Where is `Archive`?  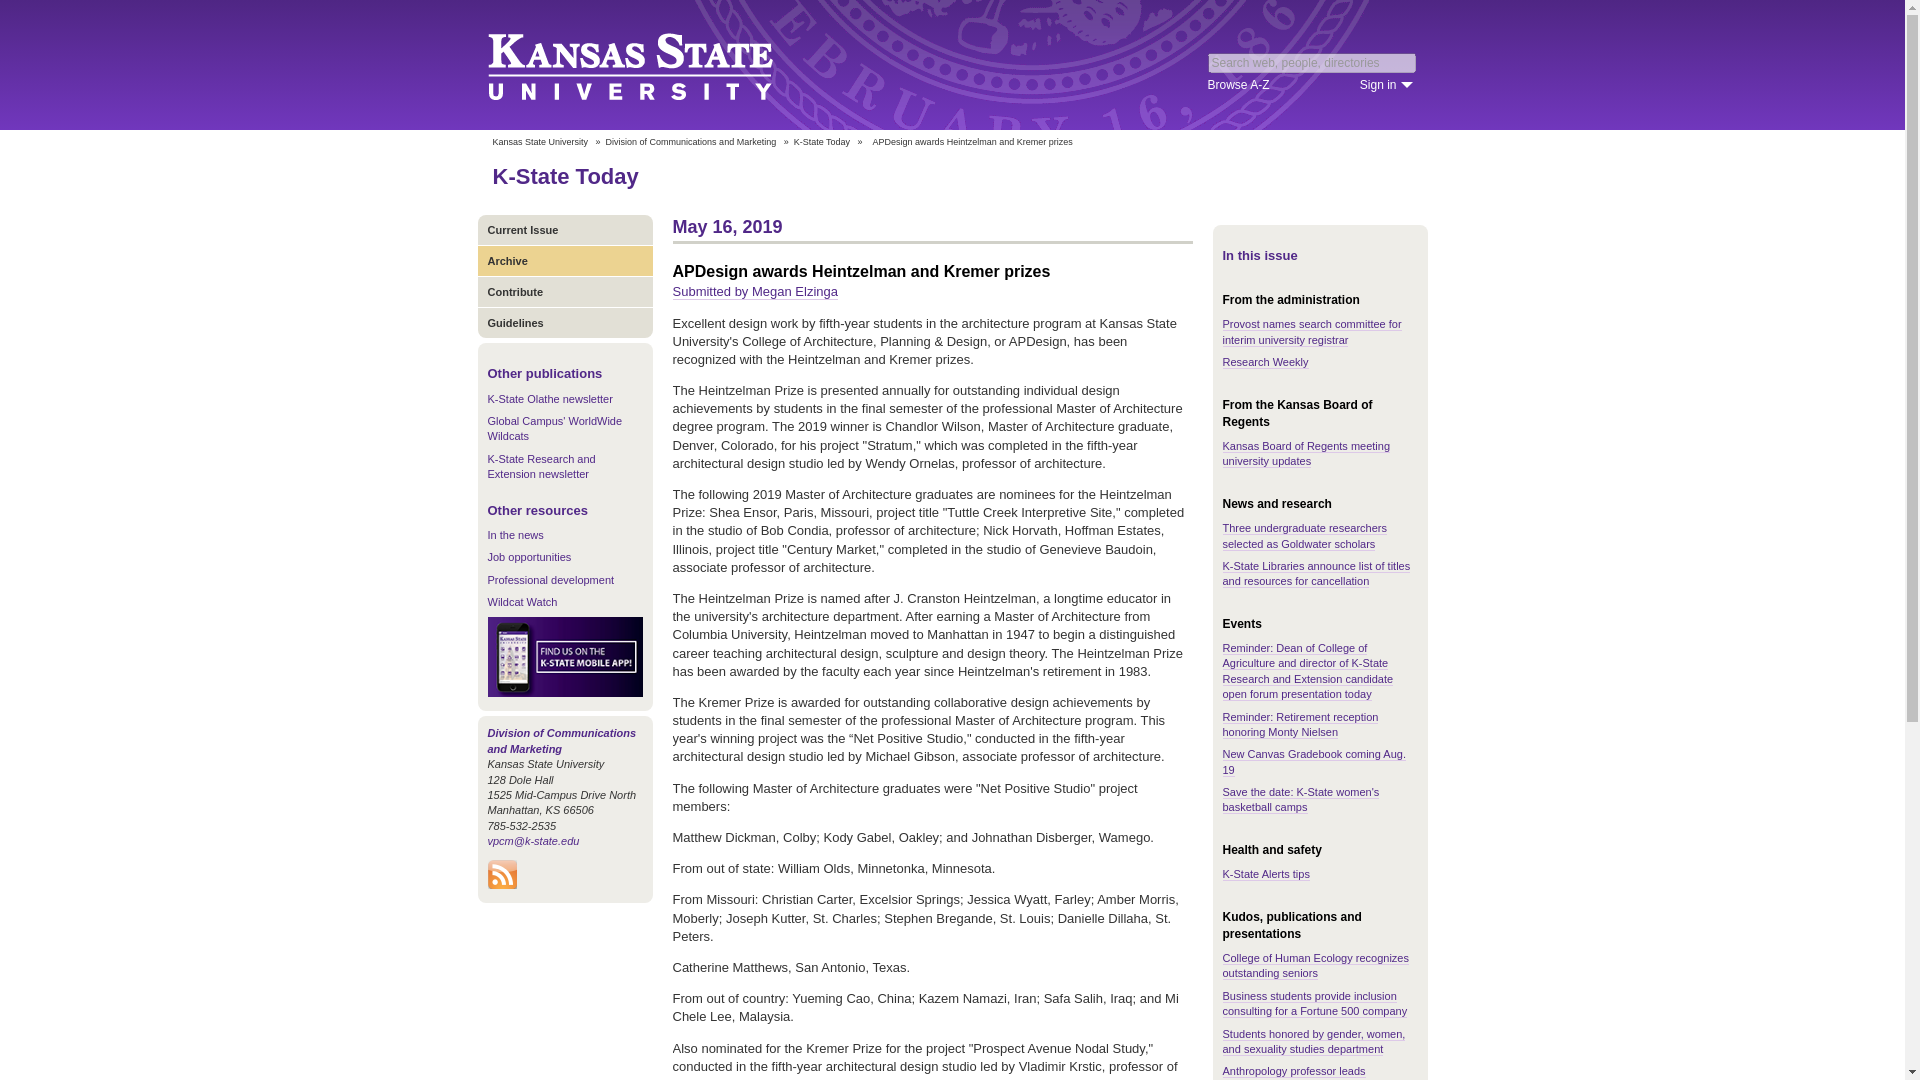 Archive is located at coordinates (565, 260).